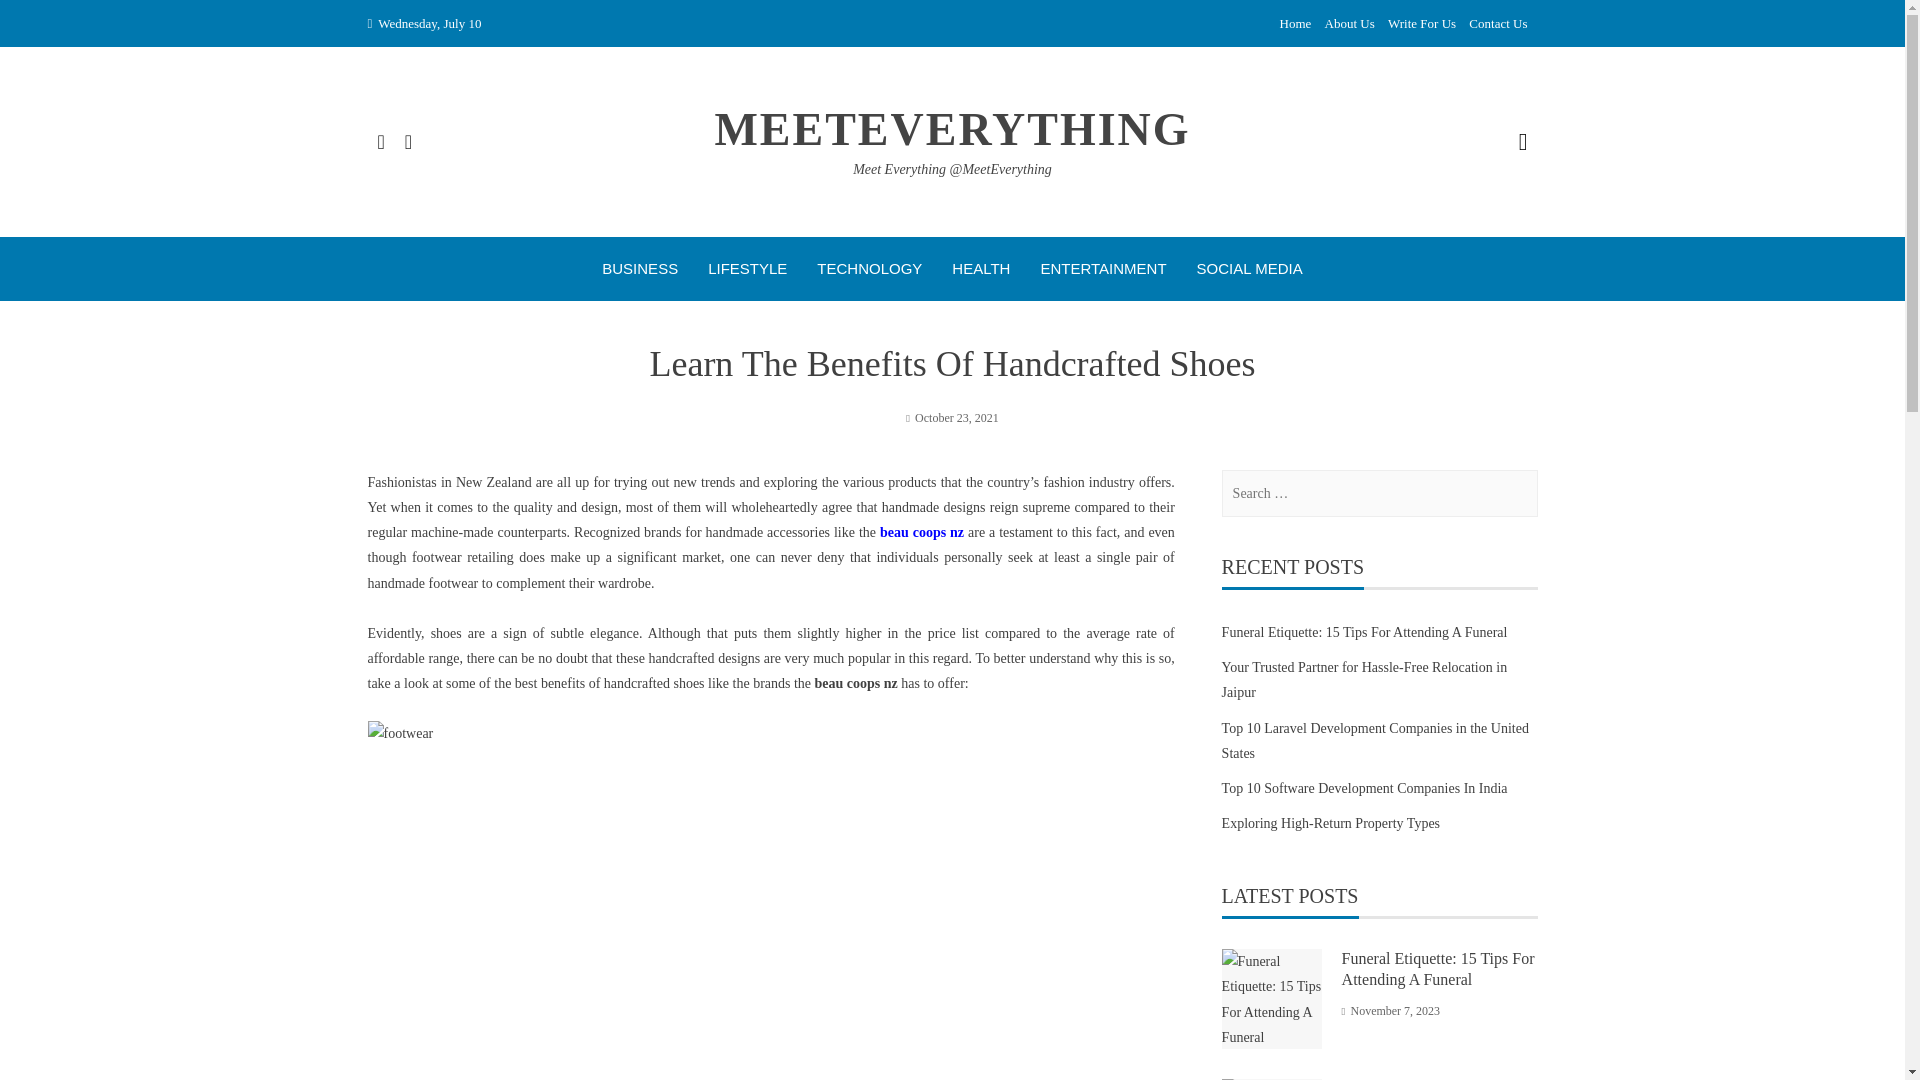 The image size is (1920, 1080). I want to click on Contact Us, so click(1497, 24).